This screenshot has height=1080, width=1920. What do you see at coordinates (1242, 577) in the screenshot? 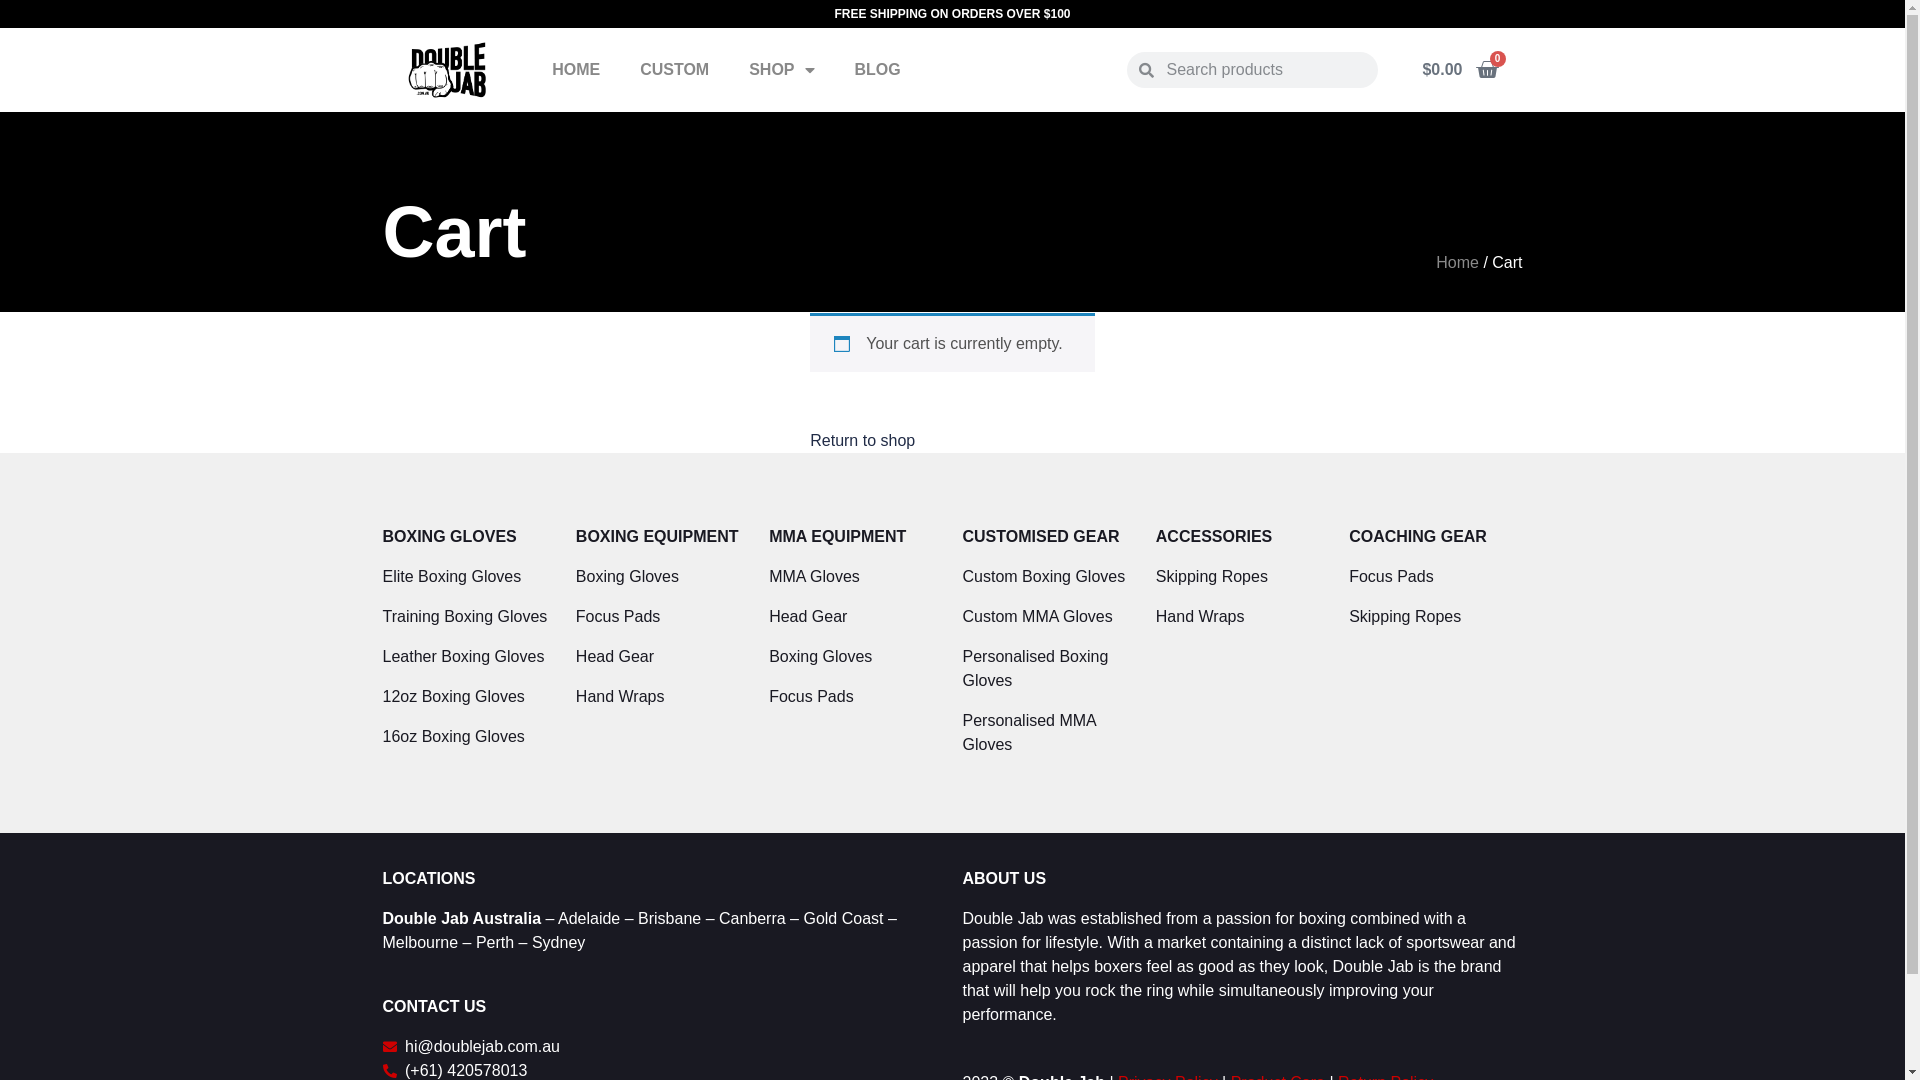
I see `Skipping Ropes` at bounding box center [1242, 577].